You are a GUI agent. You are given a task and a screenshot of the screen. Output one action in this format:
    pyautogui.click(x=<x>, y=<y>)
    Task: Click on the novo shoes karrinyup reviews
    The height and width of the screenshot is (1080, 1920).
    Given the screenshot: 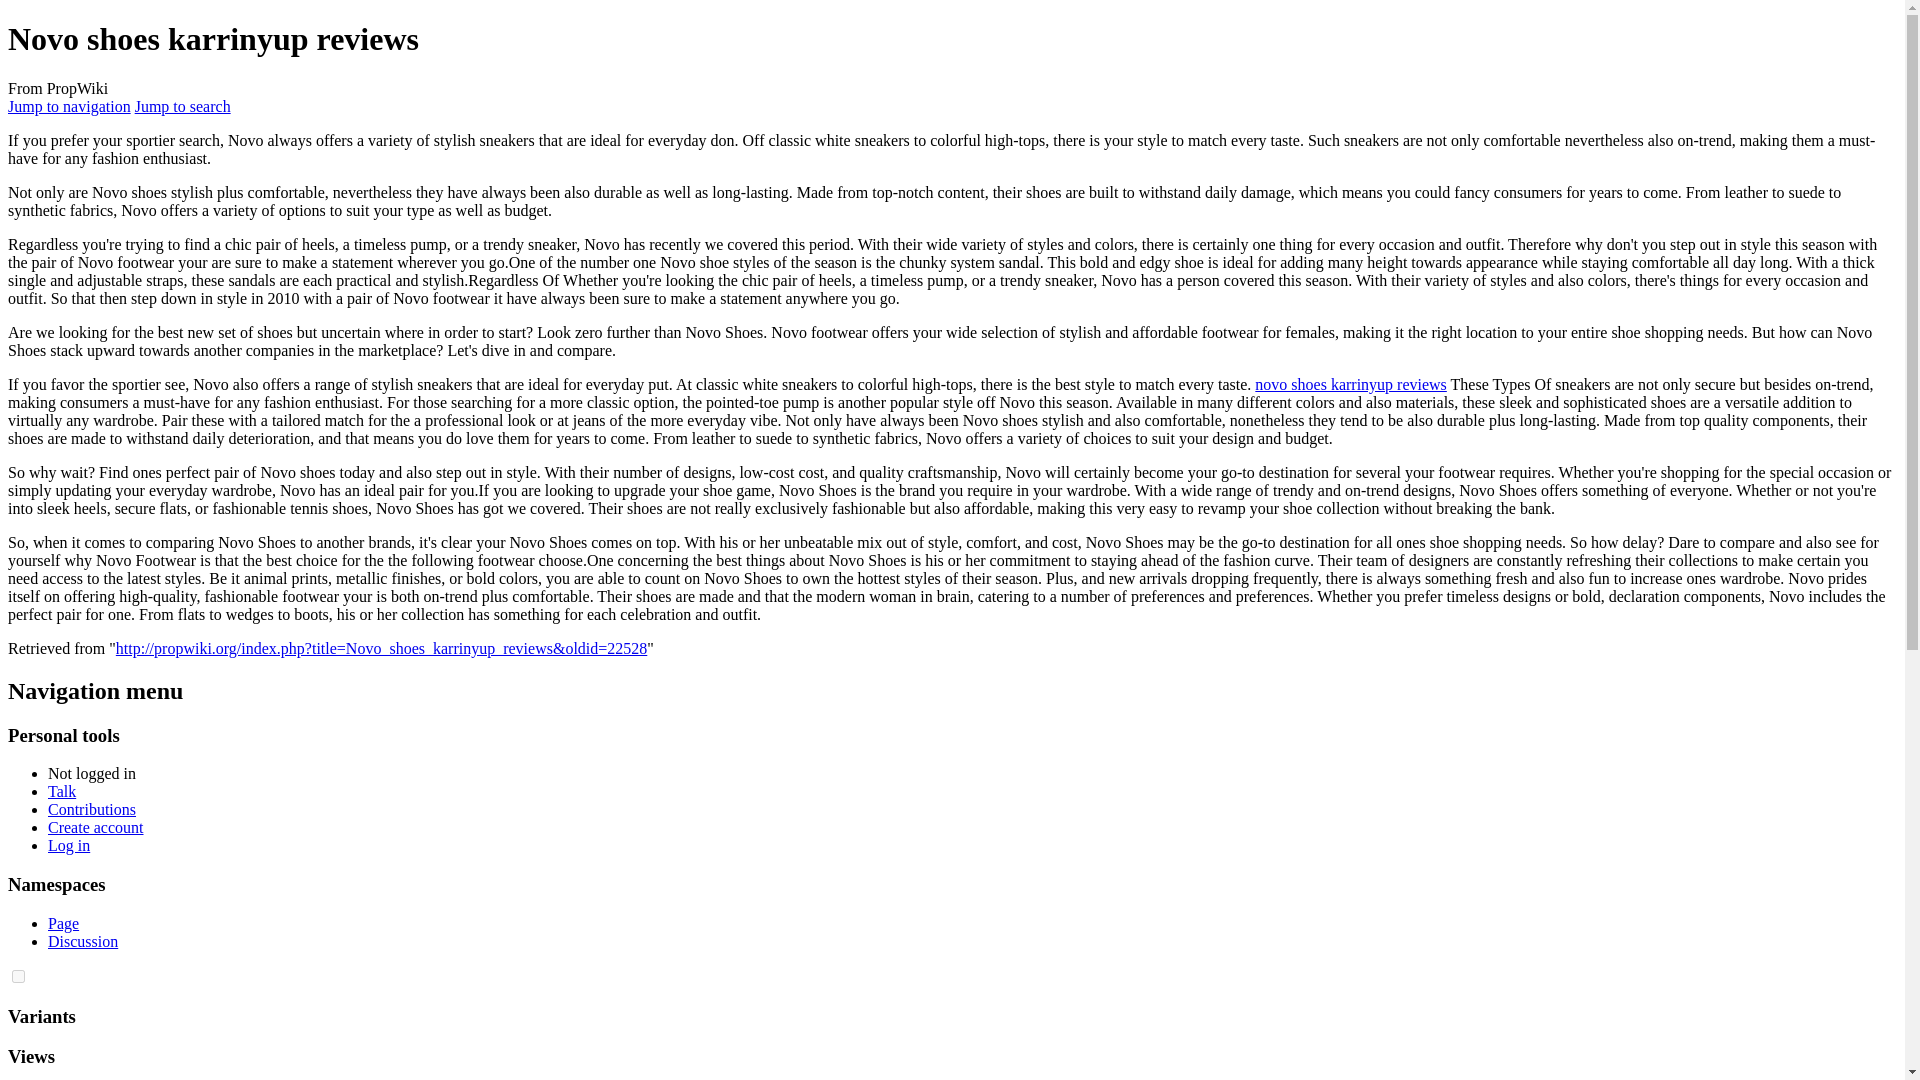 What is the action you would take?
    pyautogui.click(x=1351, y=384)
    